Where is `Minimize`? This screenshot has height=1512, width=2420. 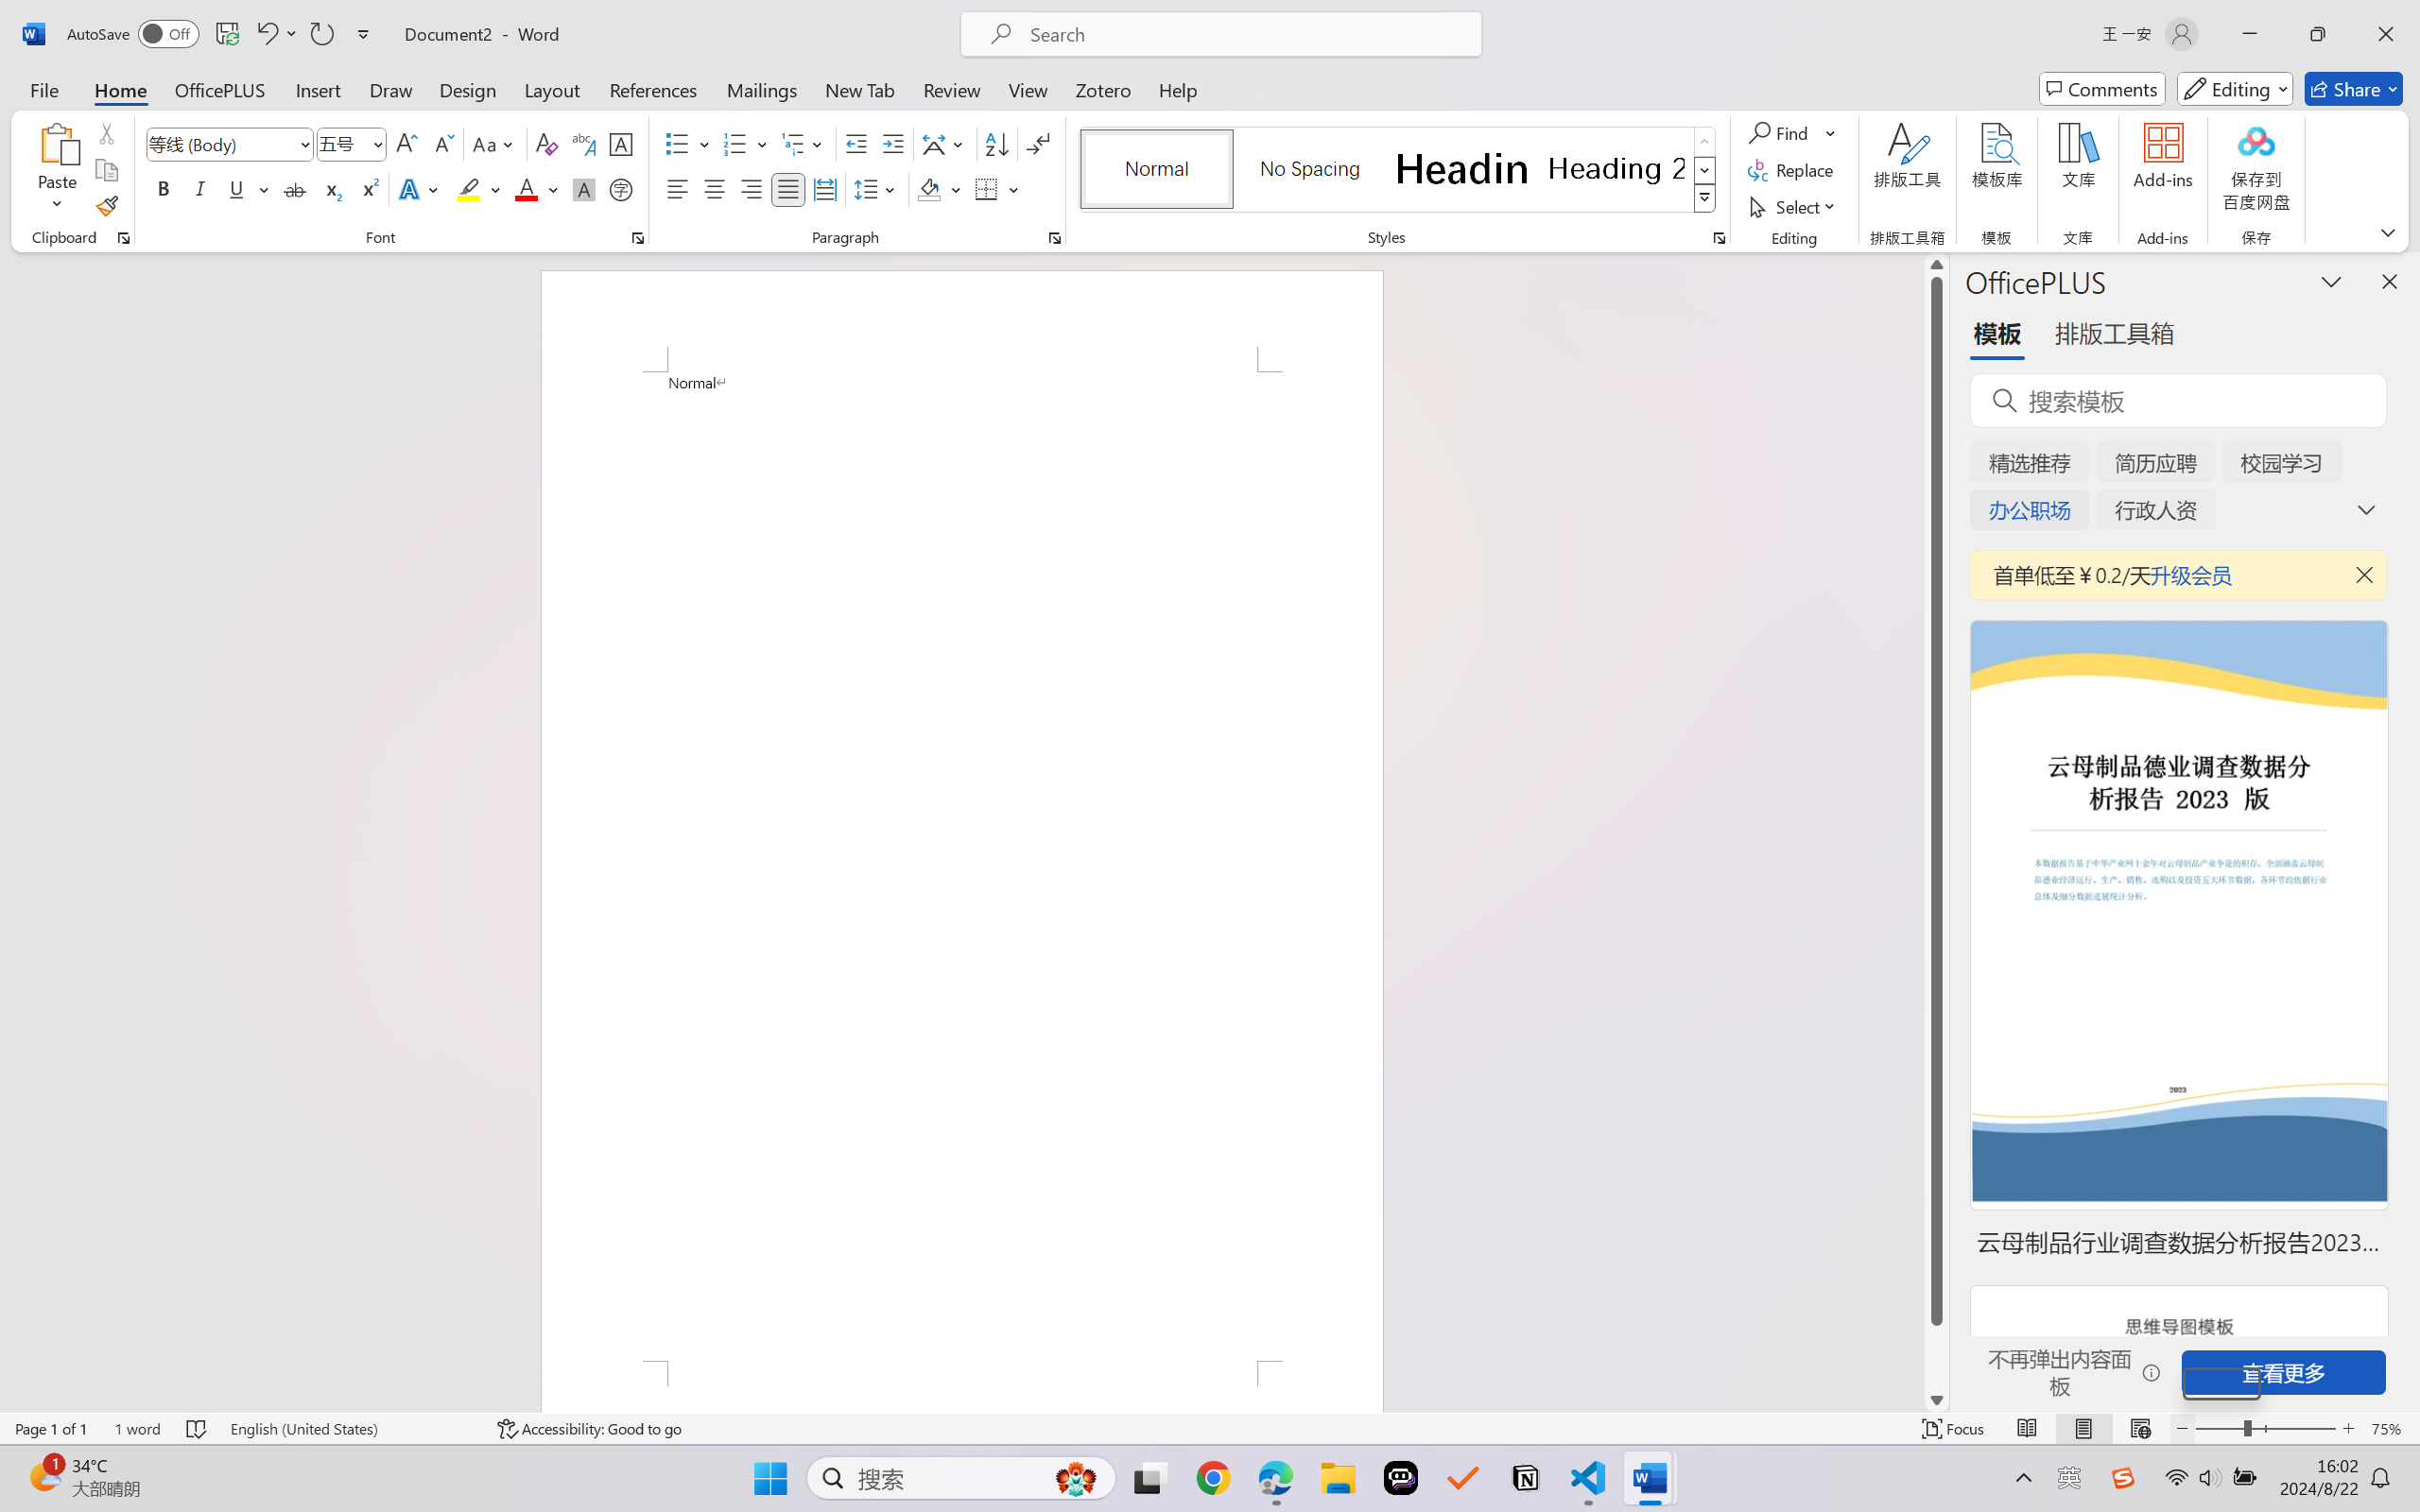
Minimize is located at coordinates (2250, 34).